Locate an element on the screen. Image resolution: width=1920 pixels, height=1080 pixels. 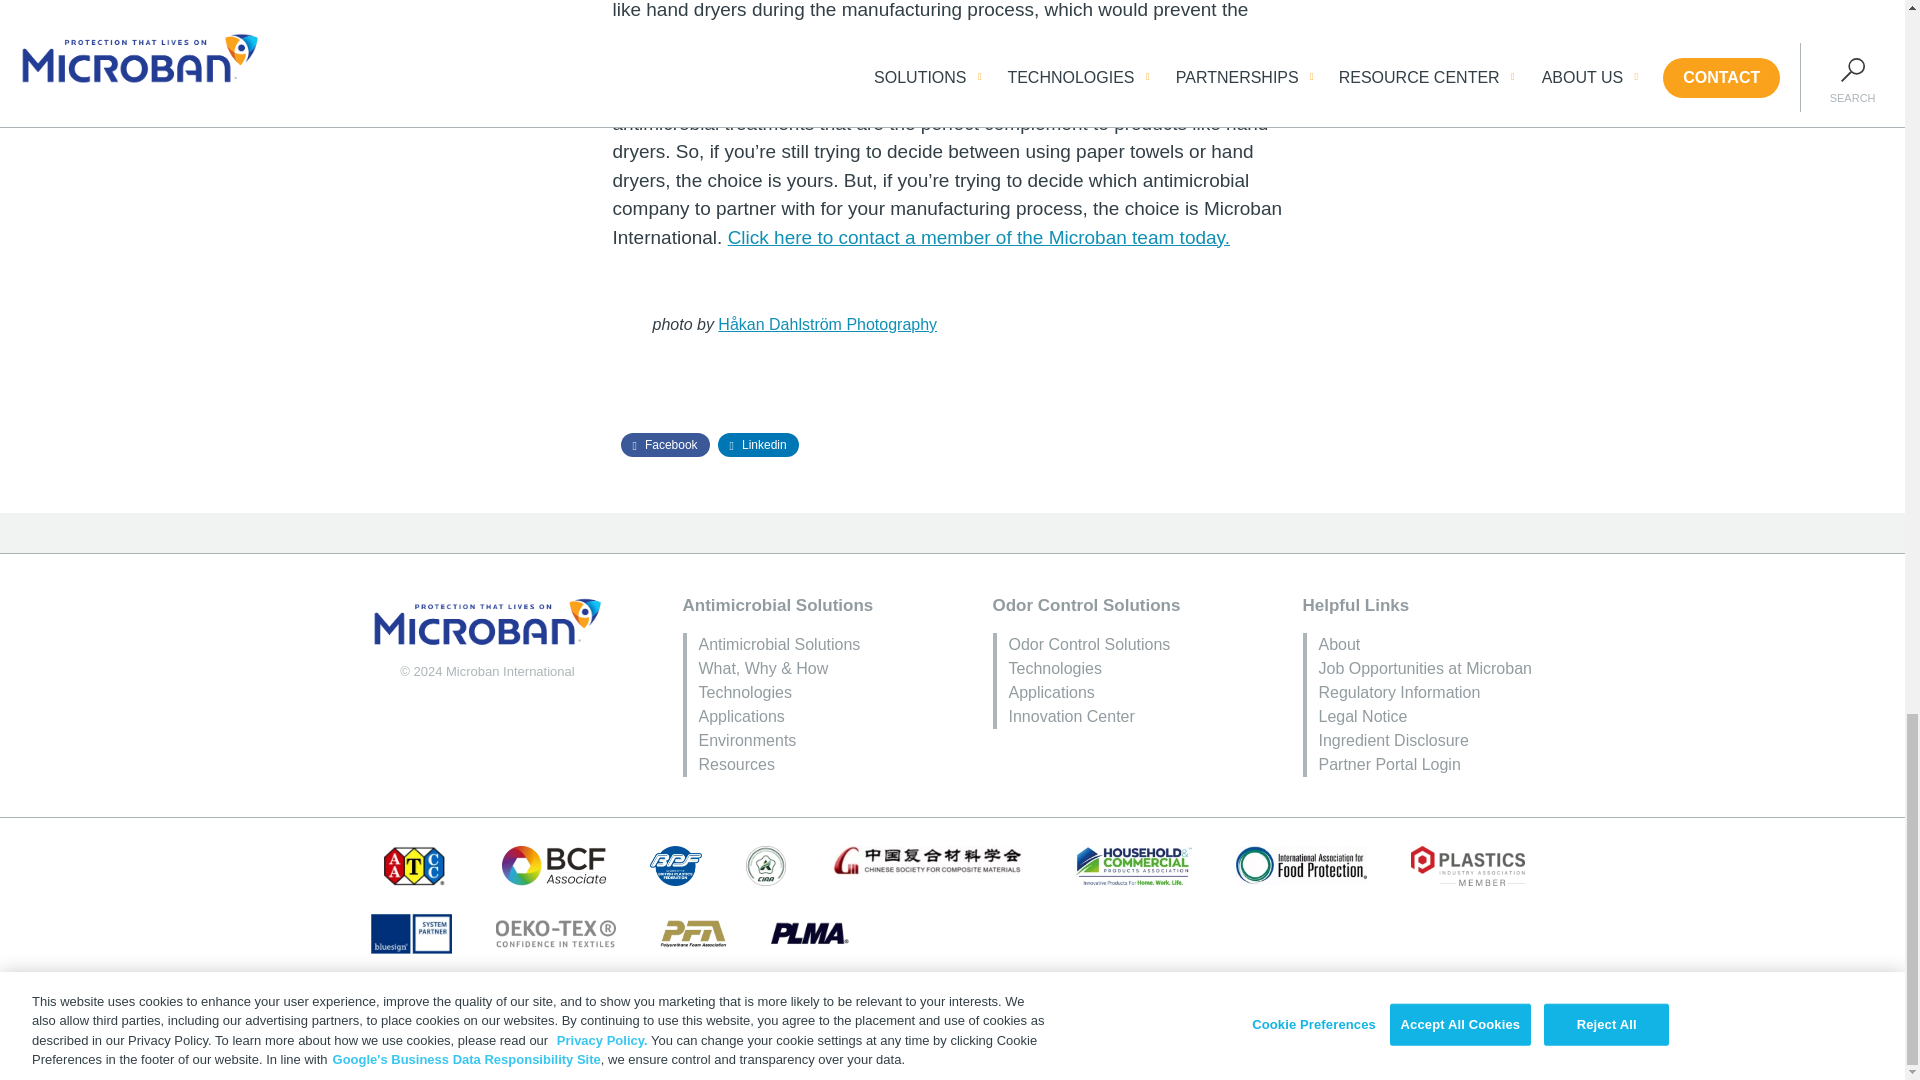
BPF: Member of the British Plastics Federation logo is located at coordinates (676, 865).